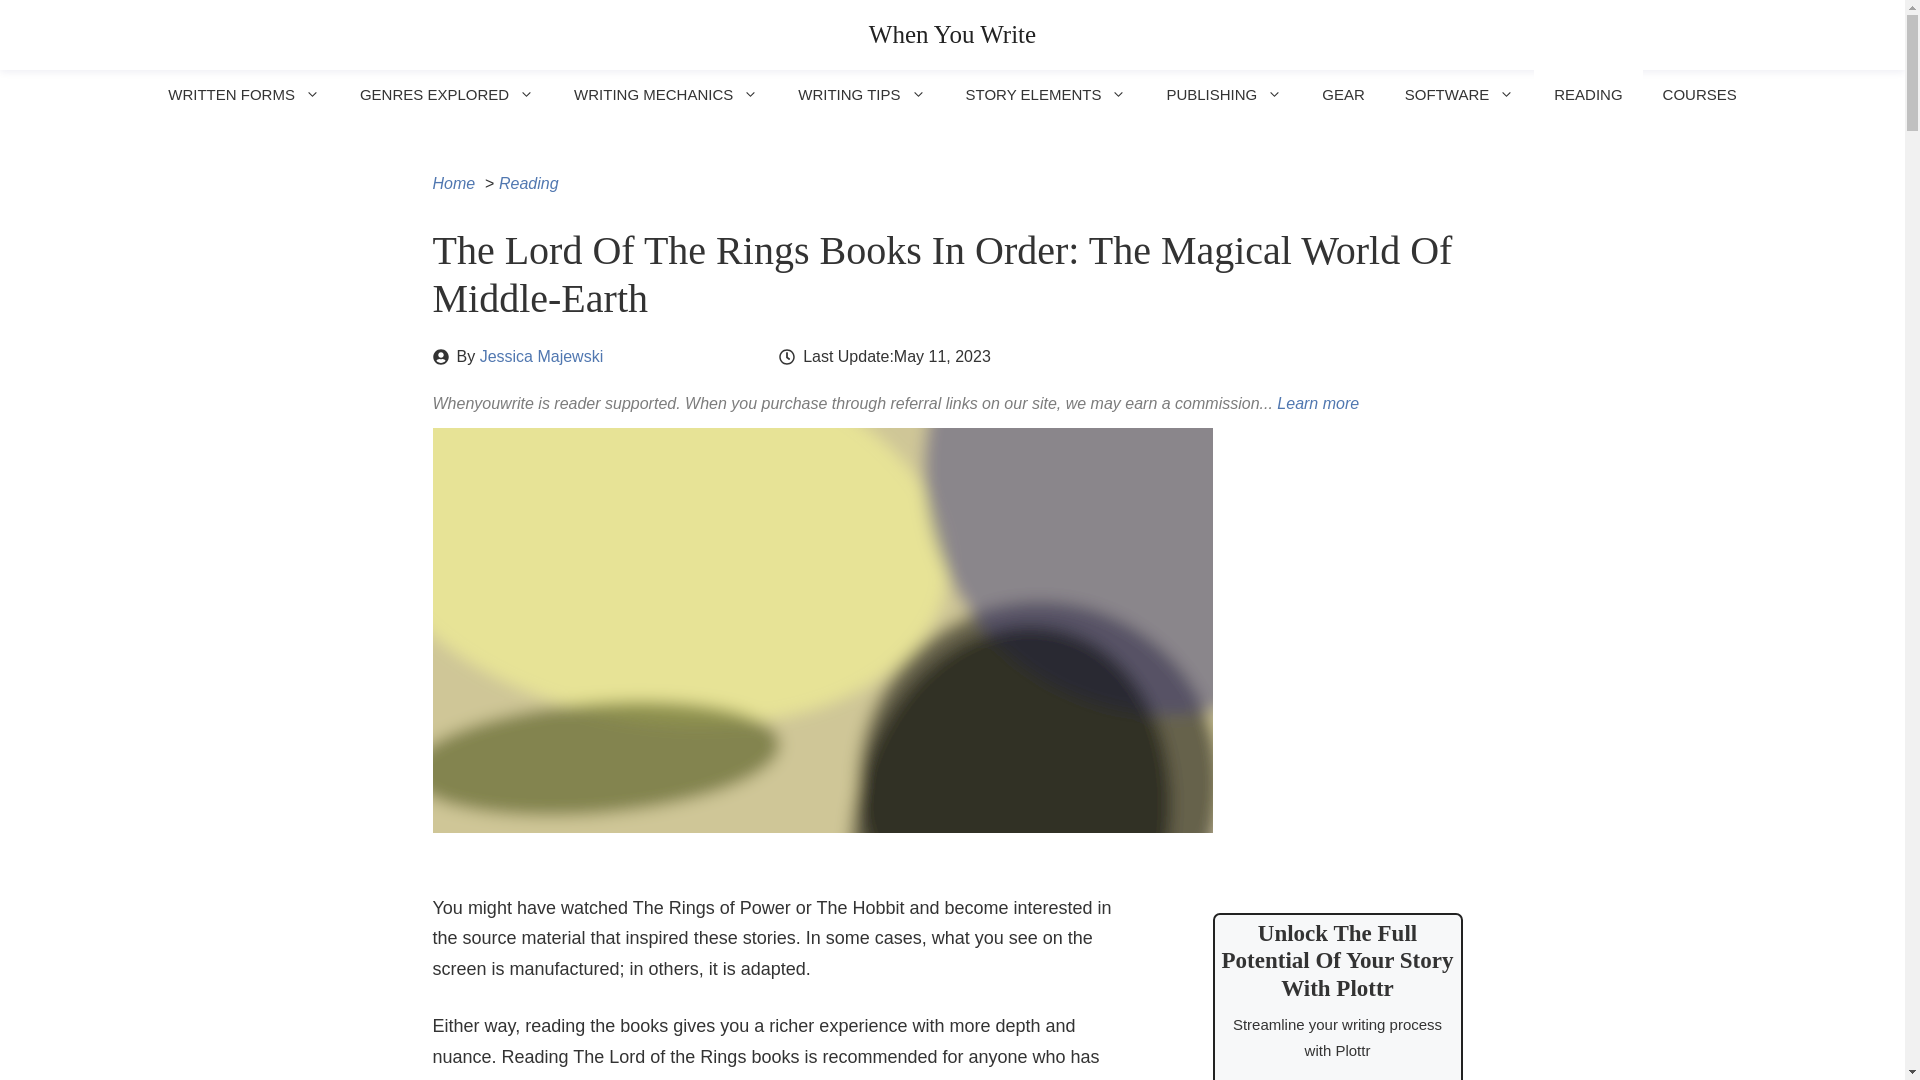  Describe the element at coordinates (952, 34) in the screenshot. I see `When You Write` at that location.